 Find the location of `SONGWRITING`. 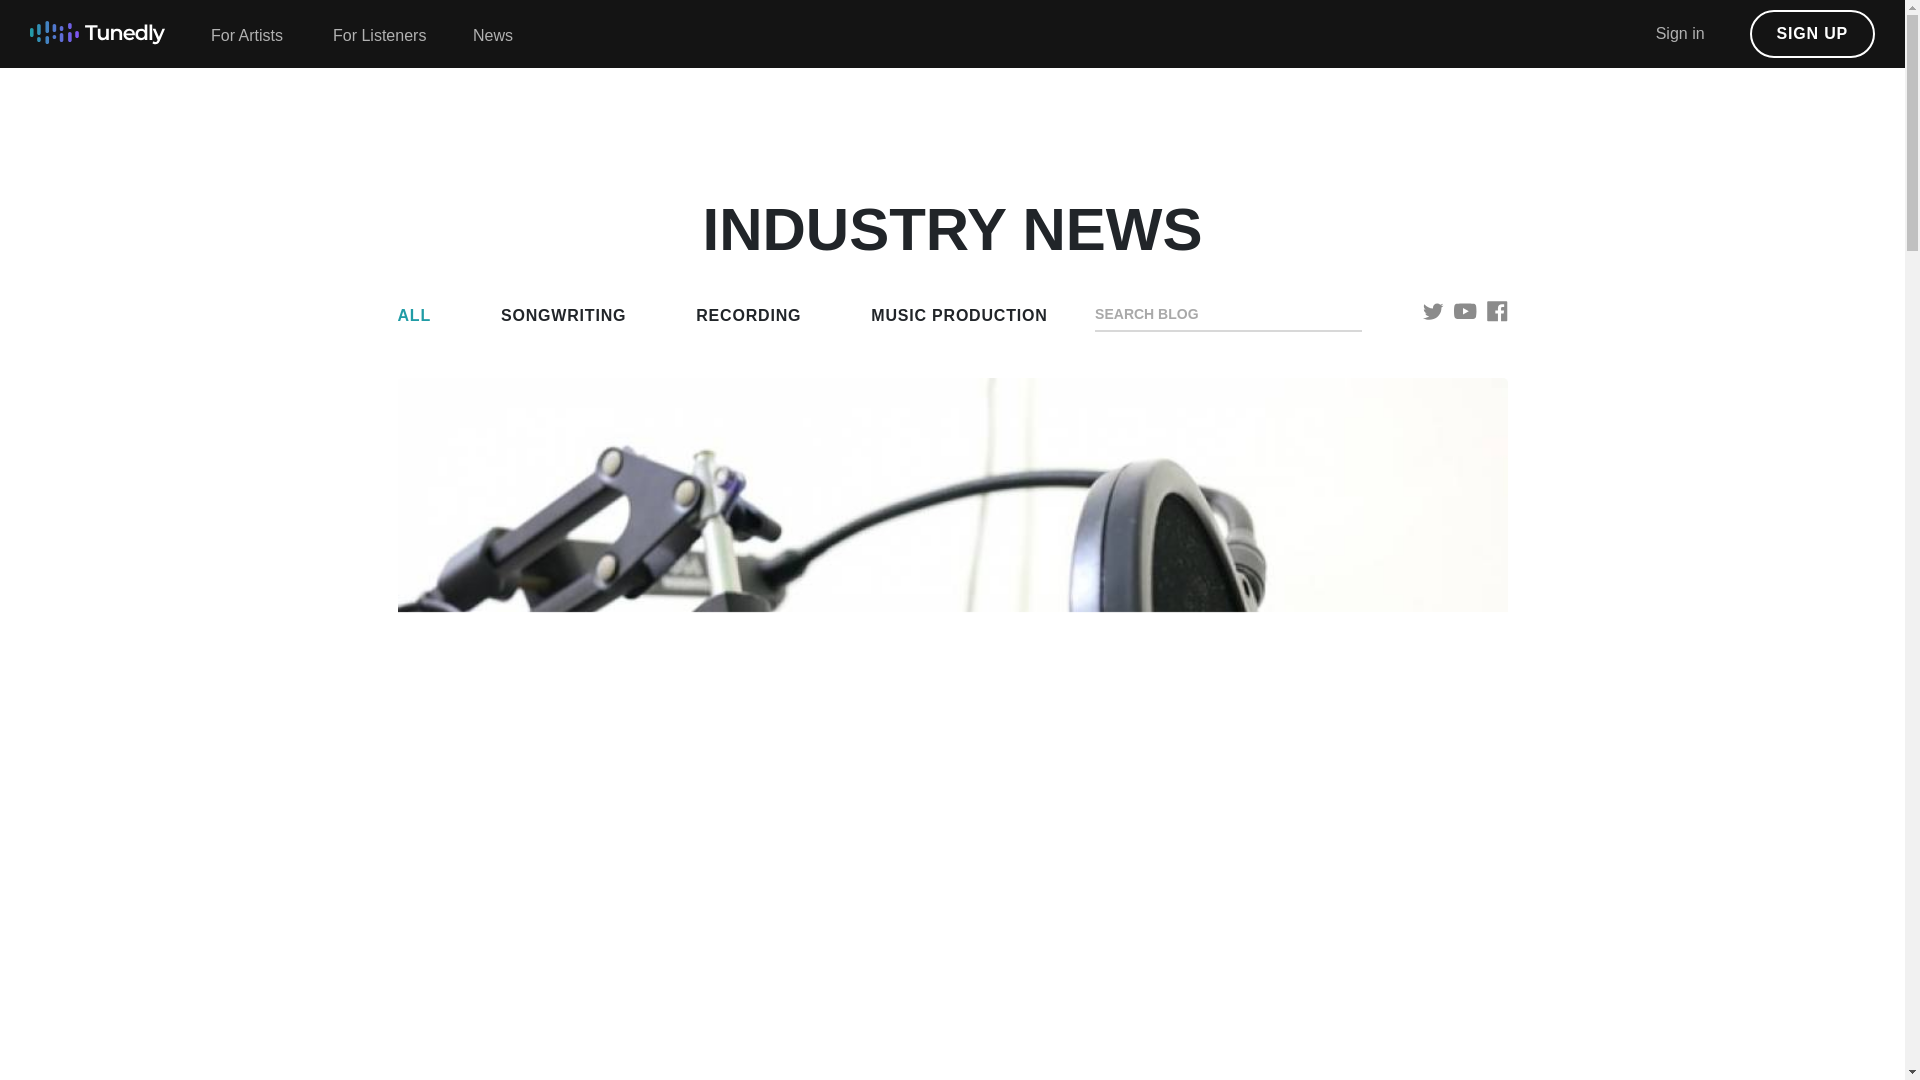

SONGWRITING is located at coordinates (563, 316).